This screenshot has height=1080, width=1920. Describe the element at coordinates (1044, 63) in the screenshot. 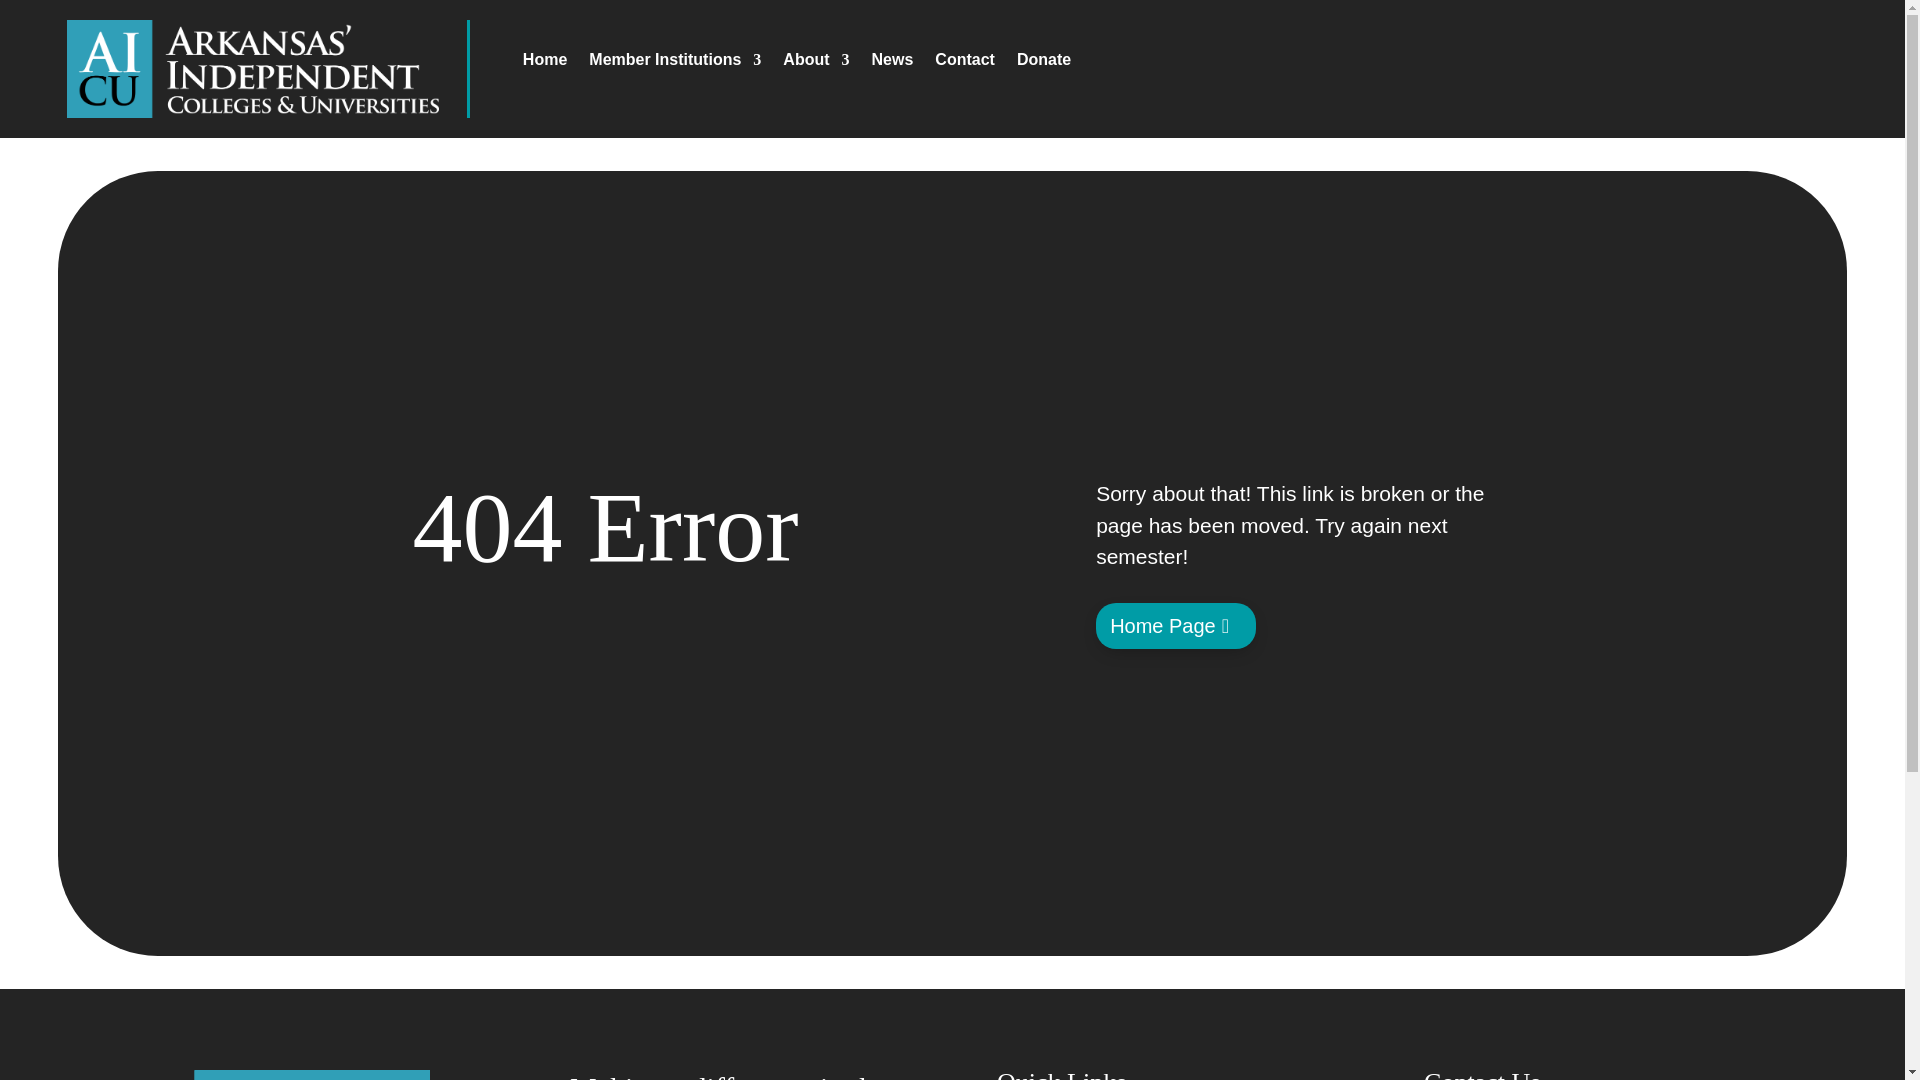

I see `Donate` at that location.